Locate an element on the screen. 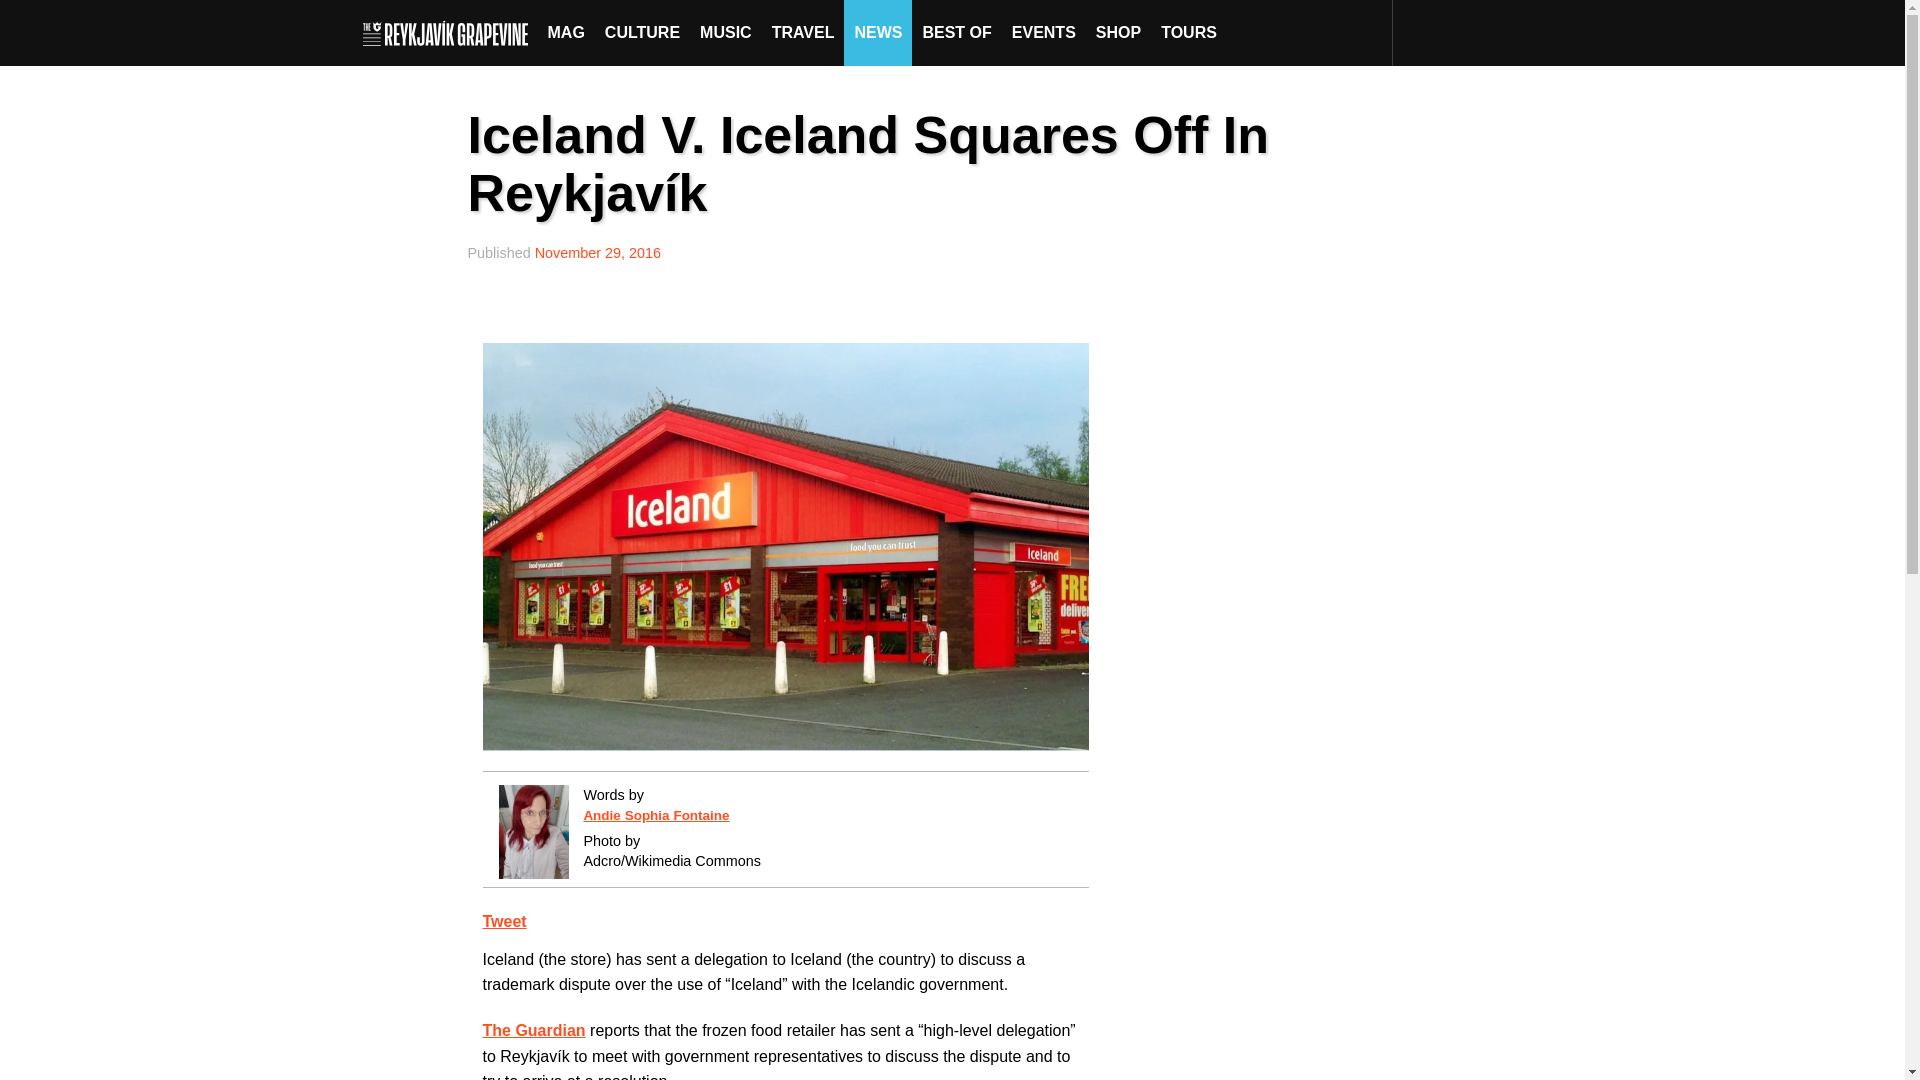 The image size is (1920, 1080). Posts by Andie Sophia Fontaine is located at coordinates (656, 814).